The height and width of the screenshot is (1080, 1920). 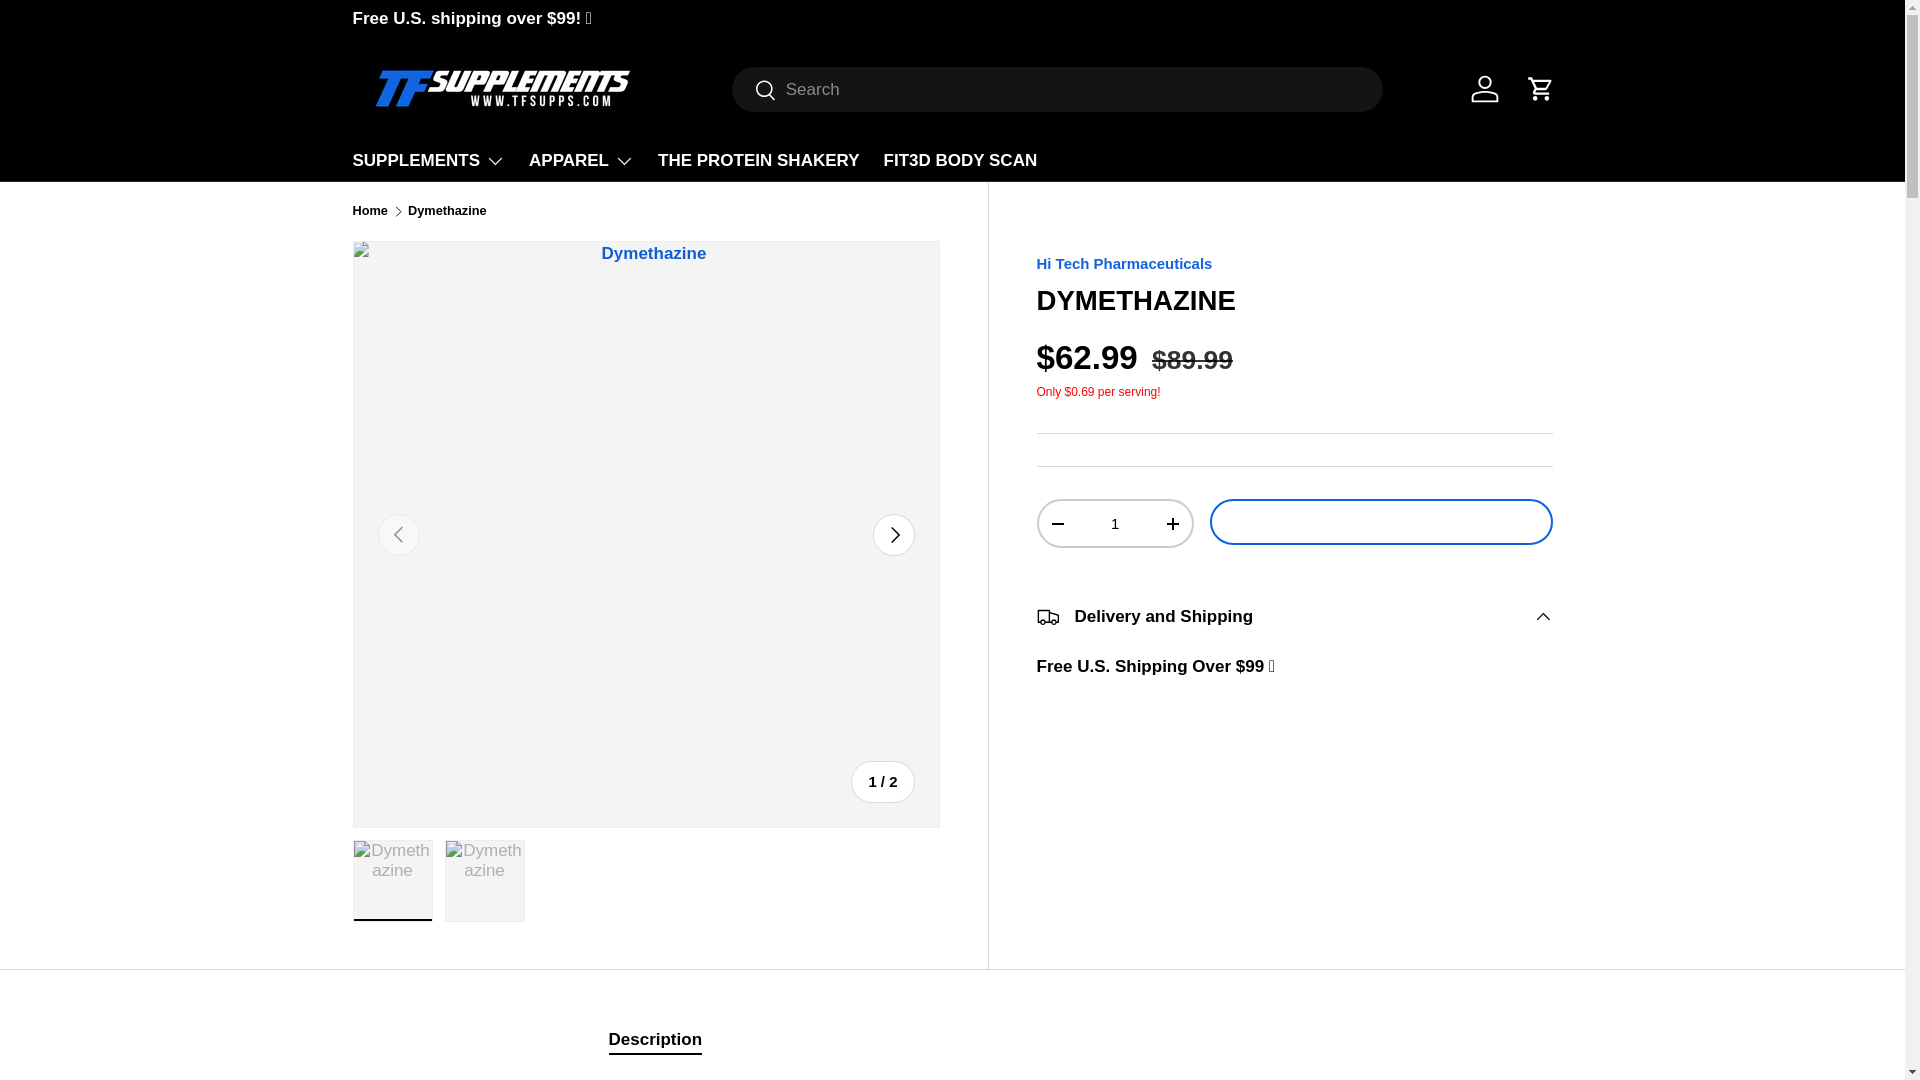 What do you see at coordinates (754, 91) in the screenshot?
I see `Search` at bounding box center [754, 91].